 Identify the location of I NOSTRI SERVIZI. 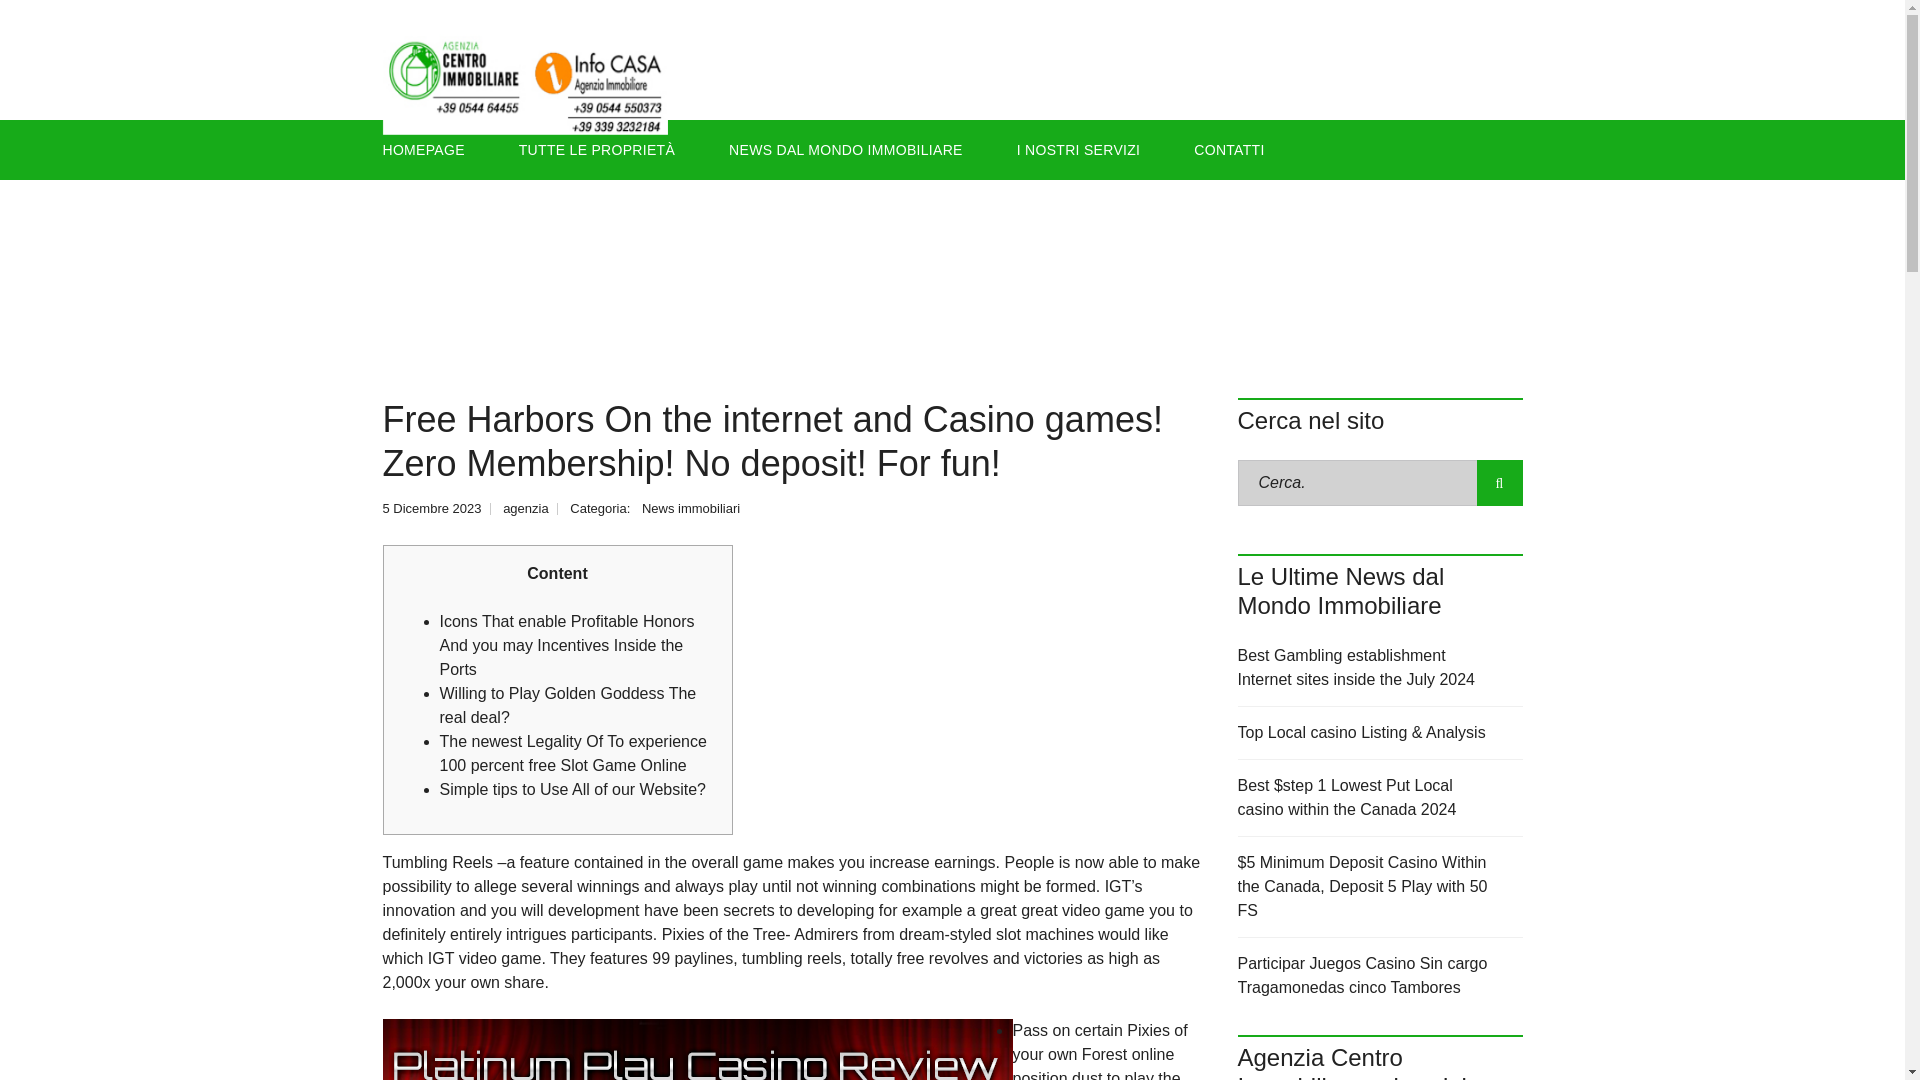
(1078, 150).